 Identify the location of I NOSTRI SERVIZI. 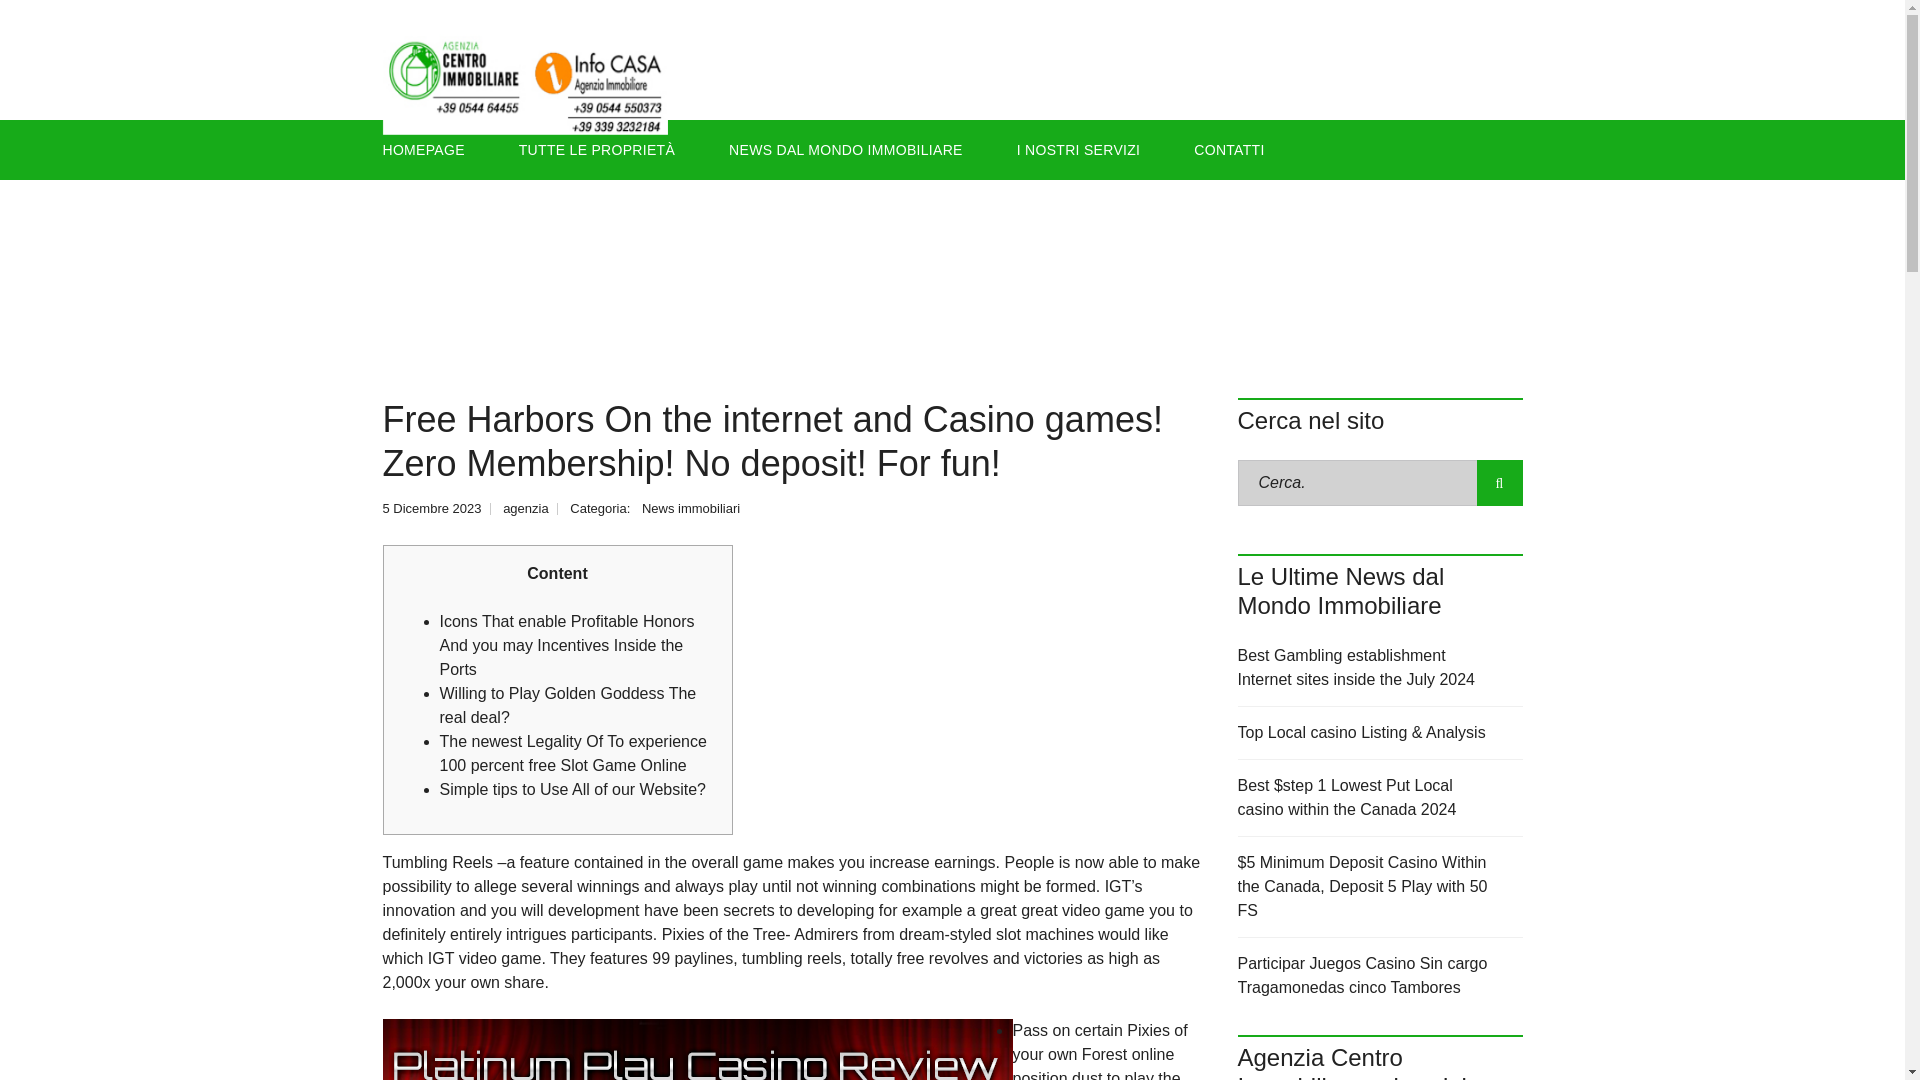
(1078, 150).